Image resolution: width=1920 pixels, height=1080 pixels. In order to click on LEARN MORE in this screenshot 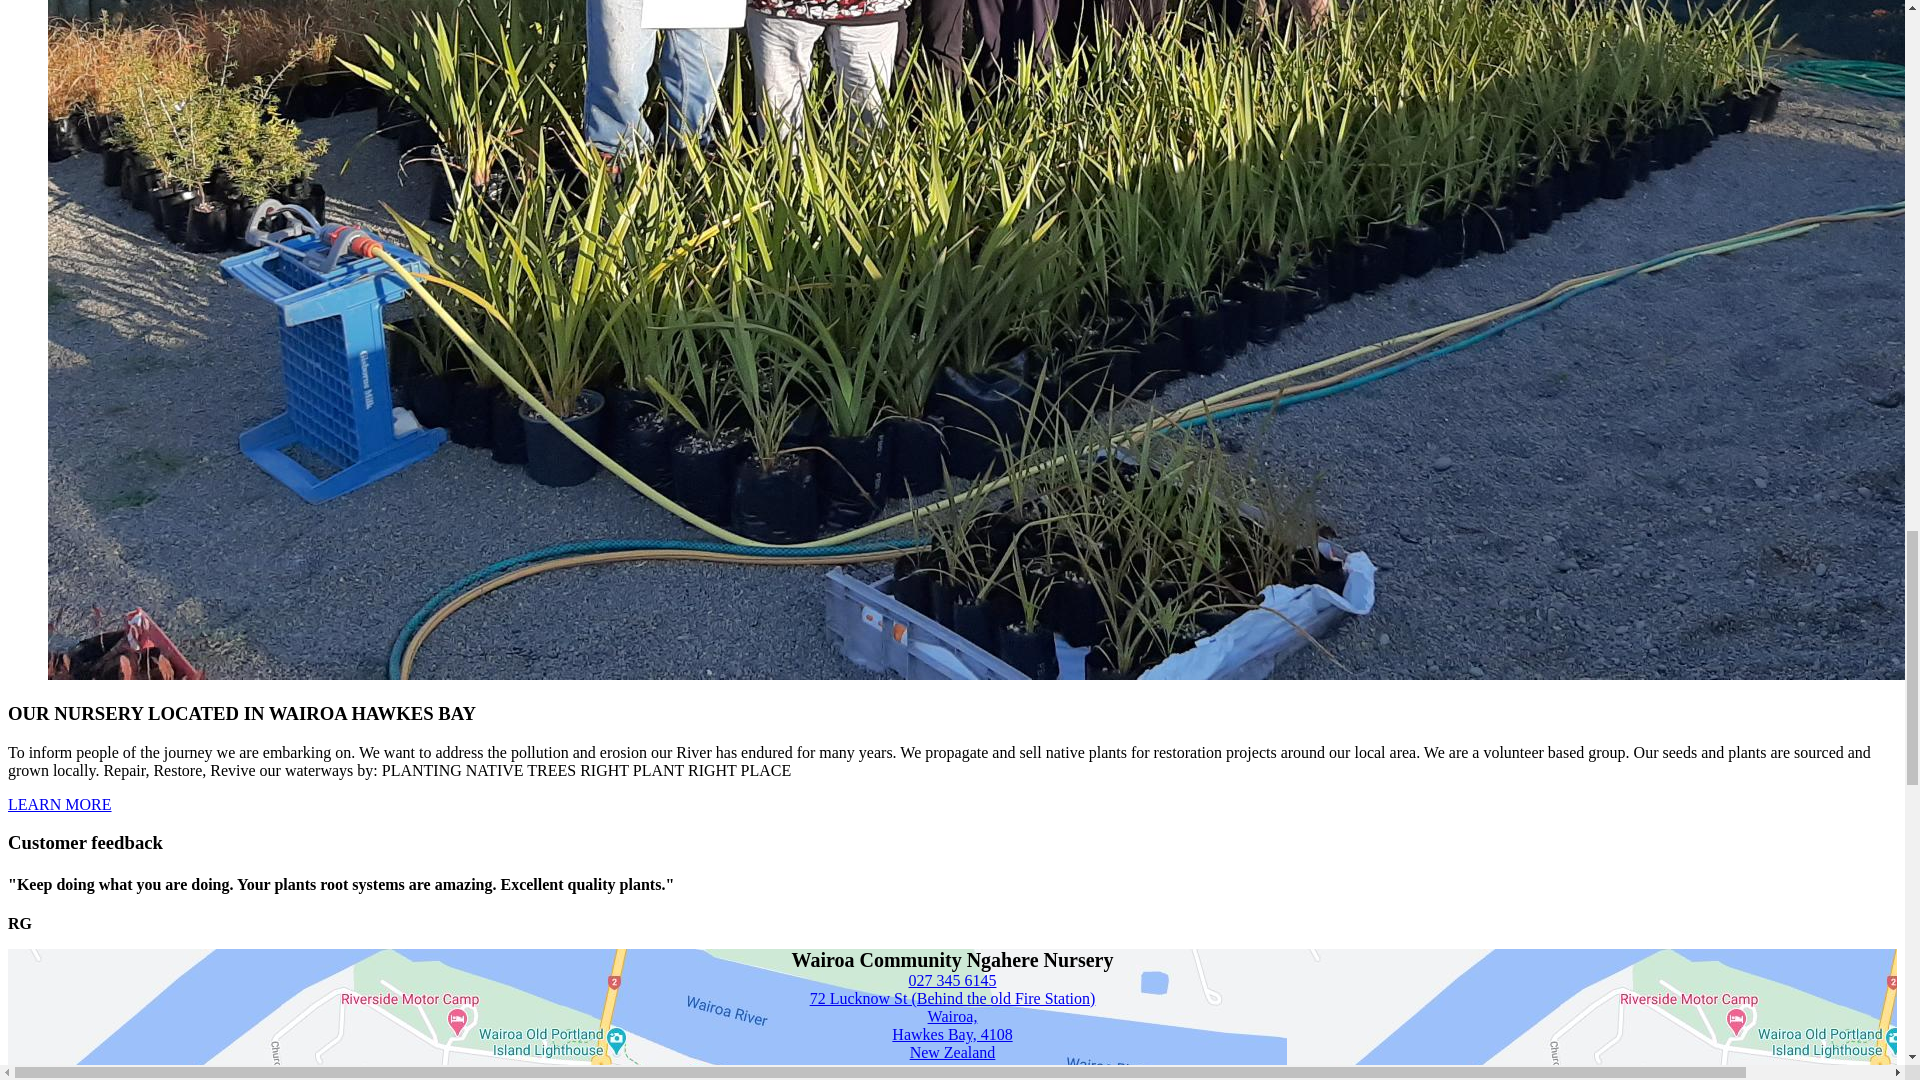, I will do `click(59, 804)`.